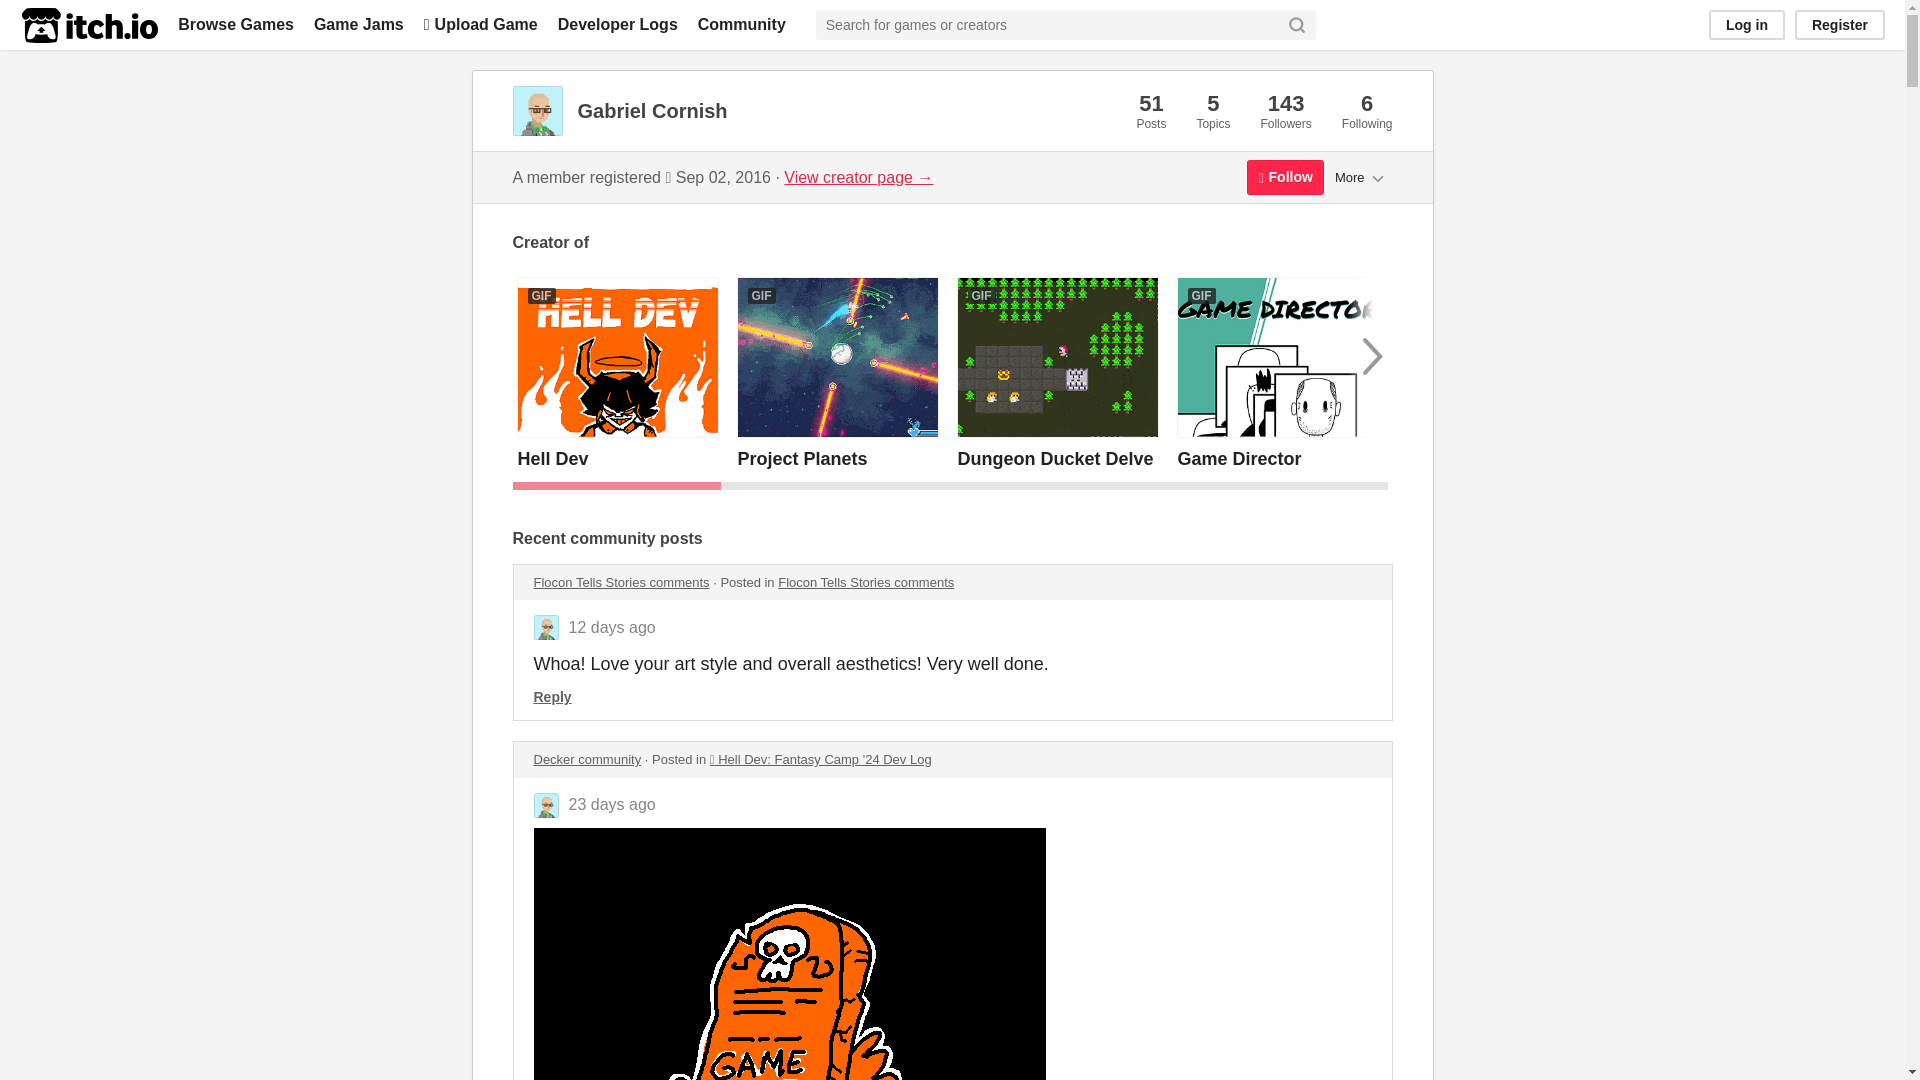  What do you see at coordinates (1240, 458) in the screenshot?
I see `Game Director` at bounding box center [1240, 458].